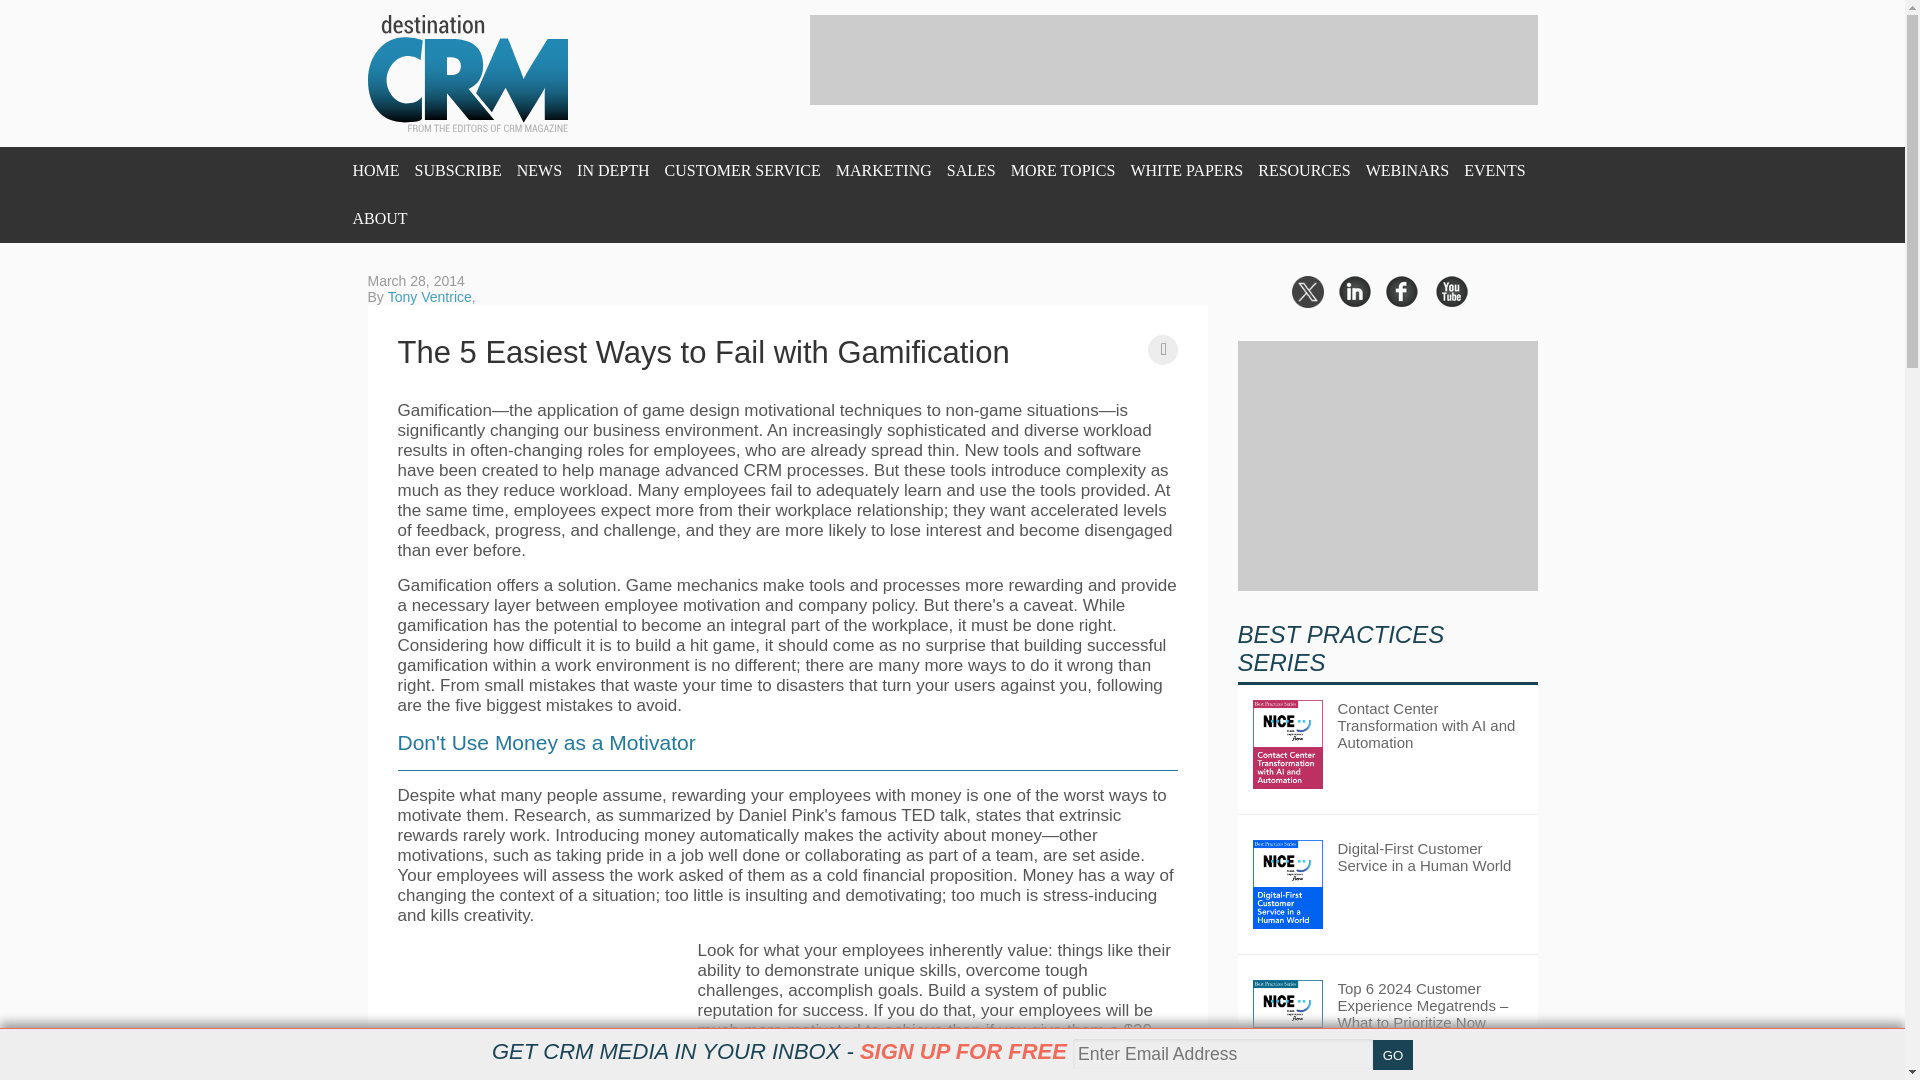 Image resolution: width=1920 pixels, height=1080 pixels. Describe the element at coordinates (971, 170) in the screenshot. I see `Sales` at that location.